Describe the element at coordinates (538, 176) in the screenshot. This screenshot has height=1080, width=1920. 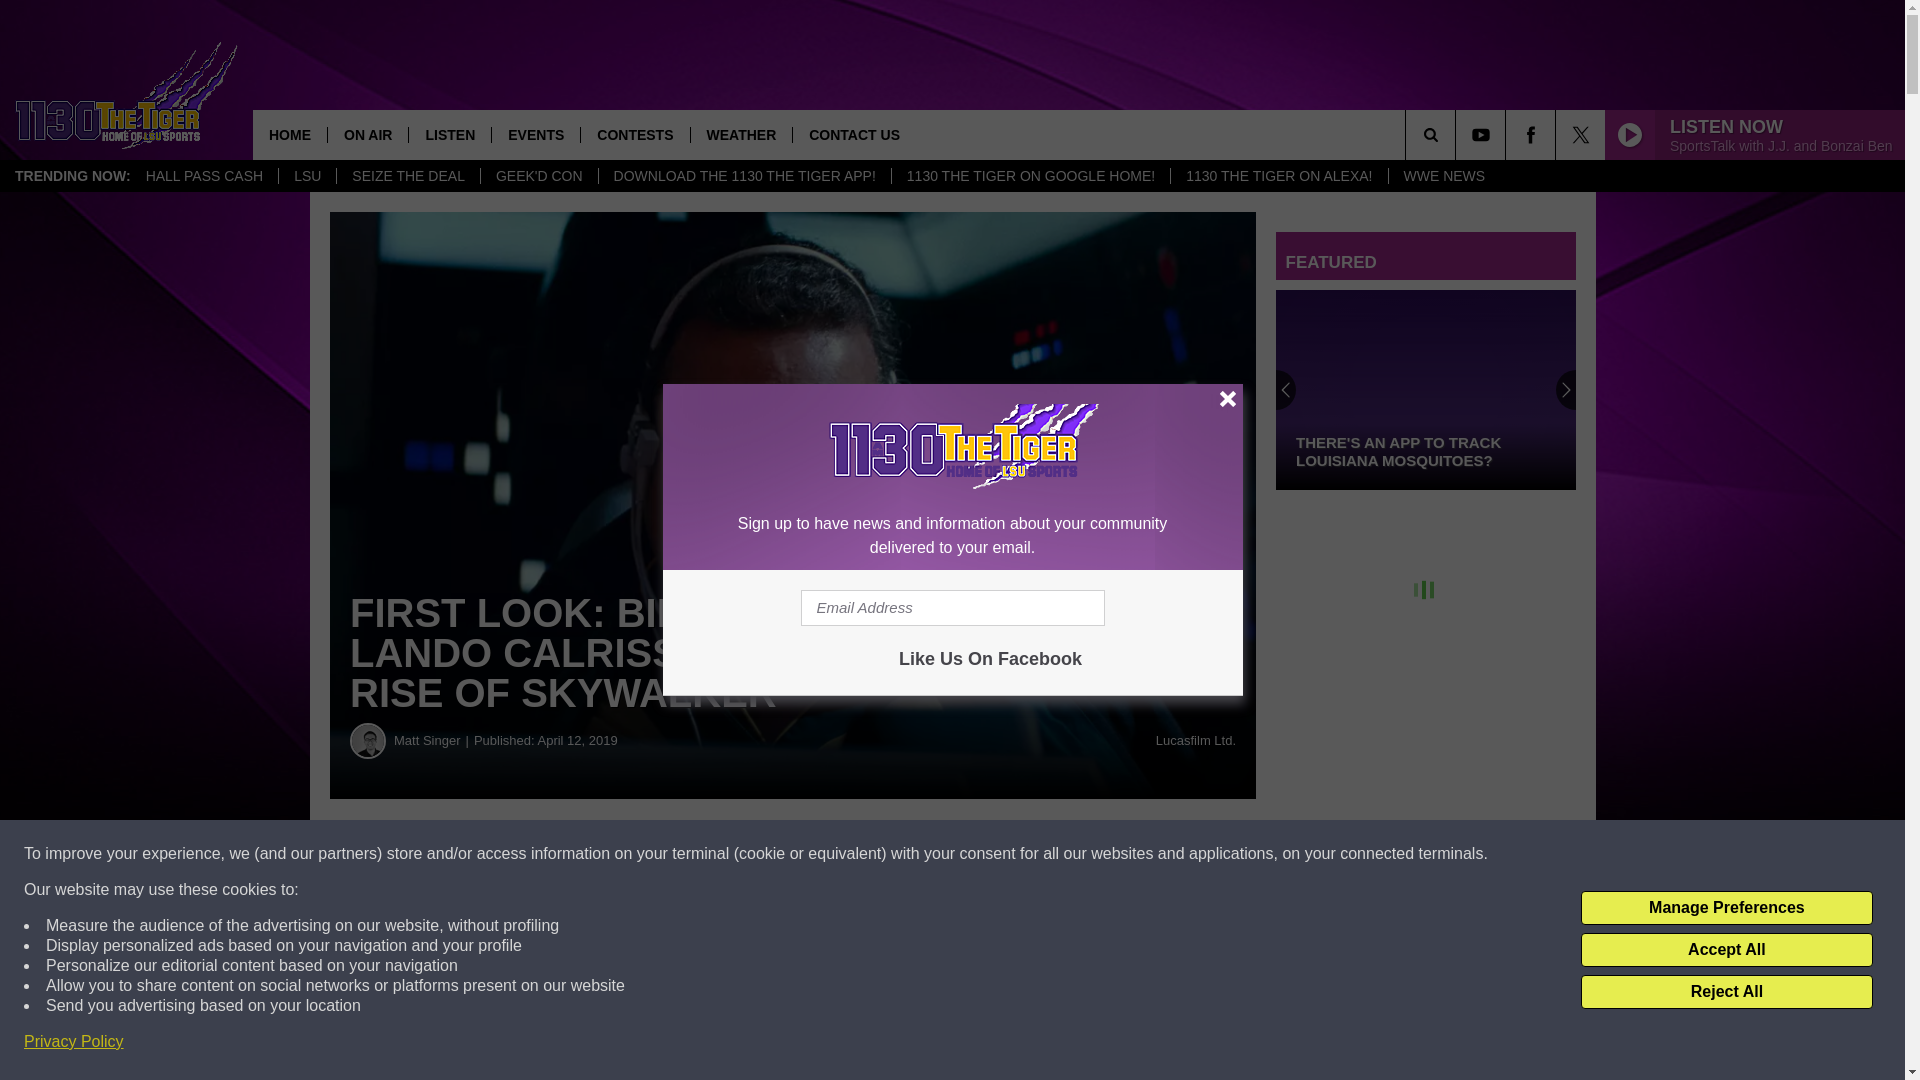
I see `GEEK'D CON` at that location.